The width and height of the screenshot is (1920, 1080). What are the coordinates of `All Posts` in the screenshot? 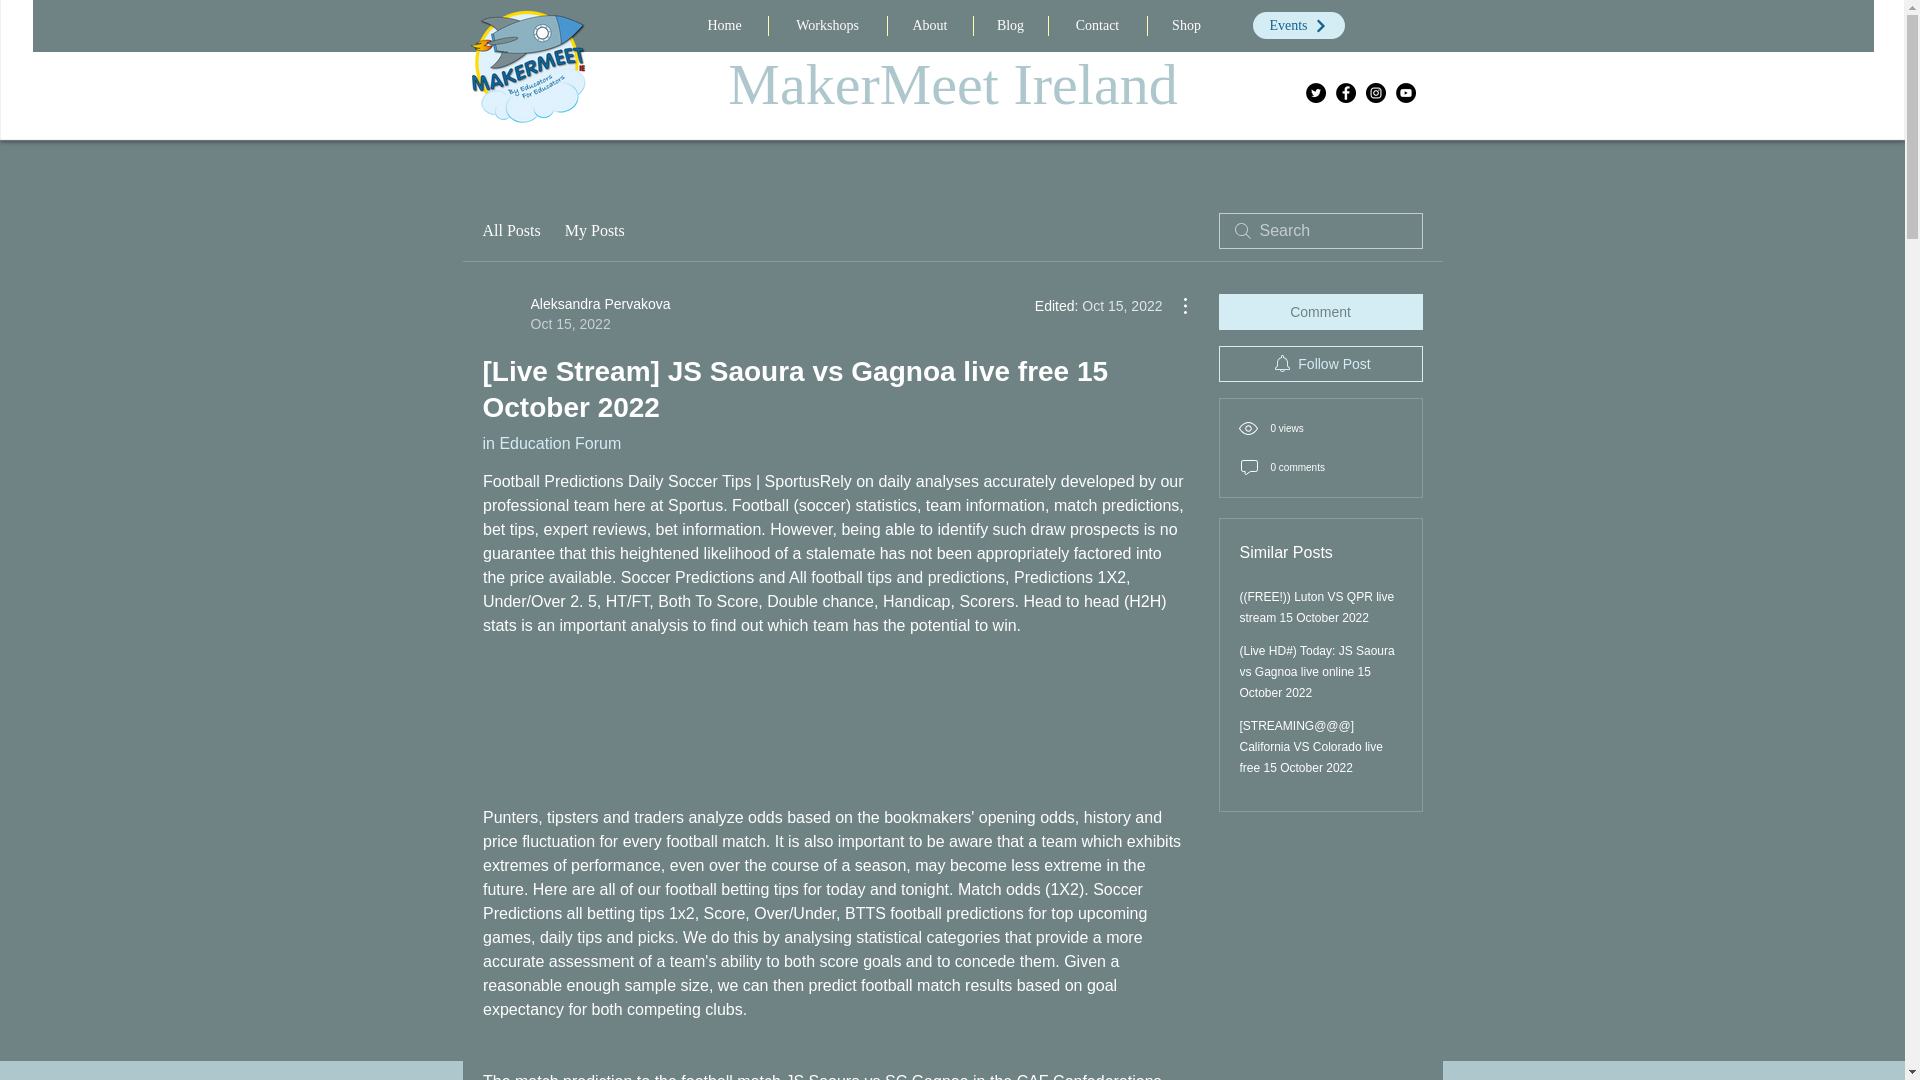 It's located at (1320, 364).